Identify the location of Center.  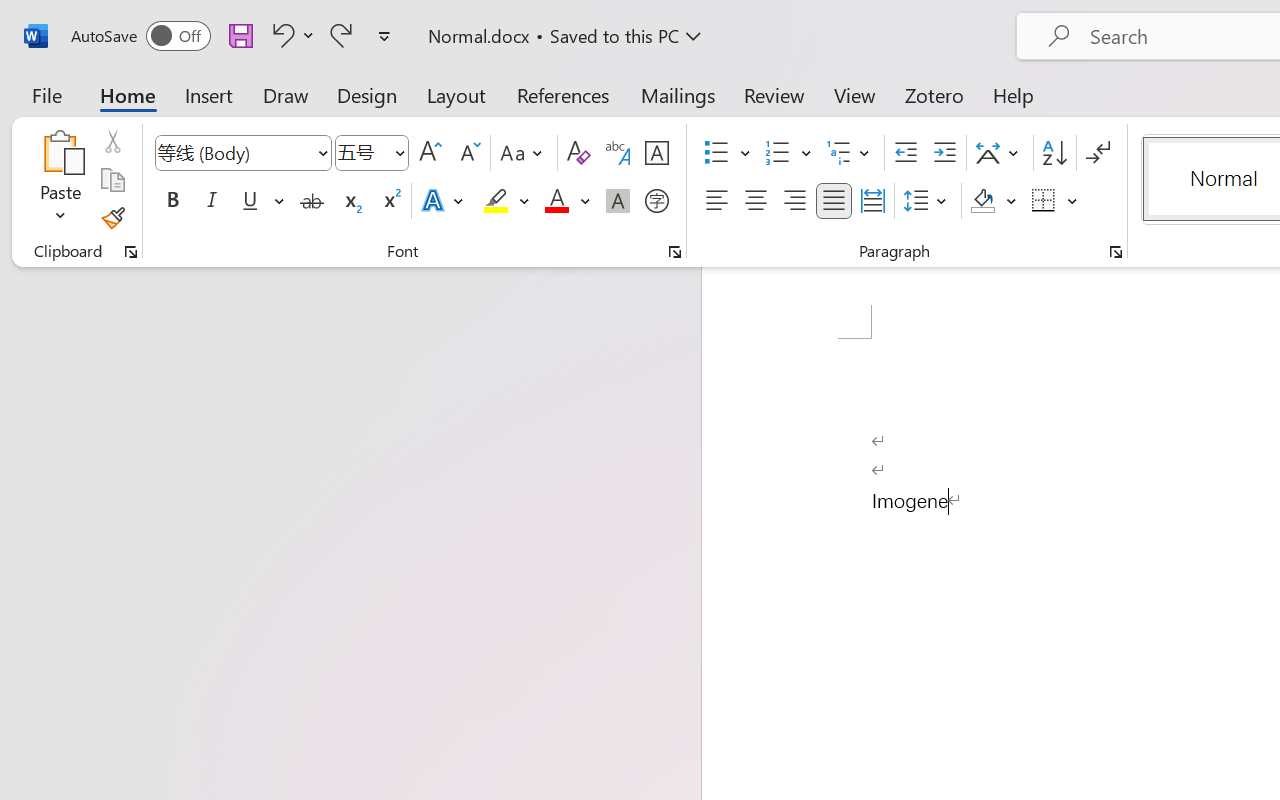
(756, 201).